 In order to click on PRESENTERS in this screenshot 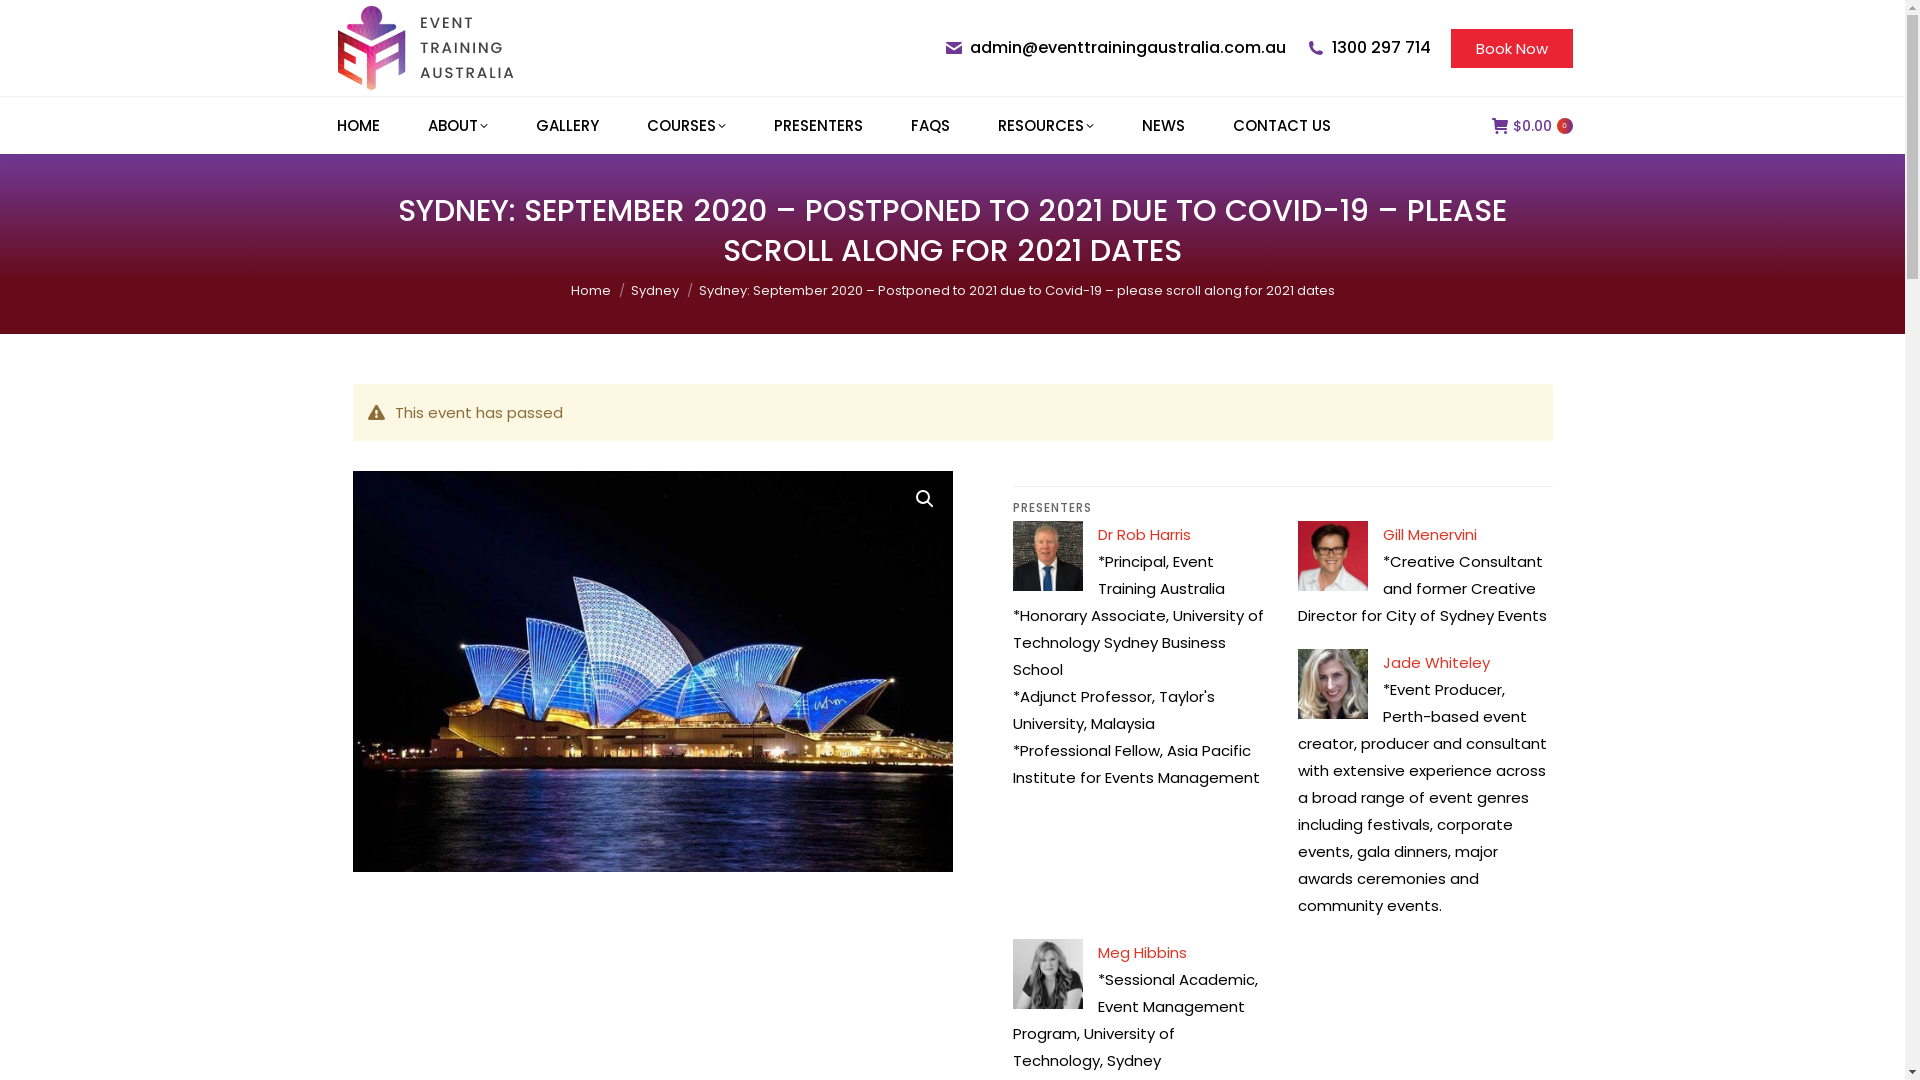, I will do `click(818, 126)`.